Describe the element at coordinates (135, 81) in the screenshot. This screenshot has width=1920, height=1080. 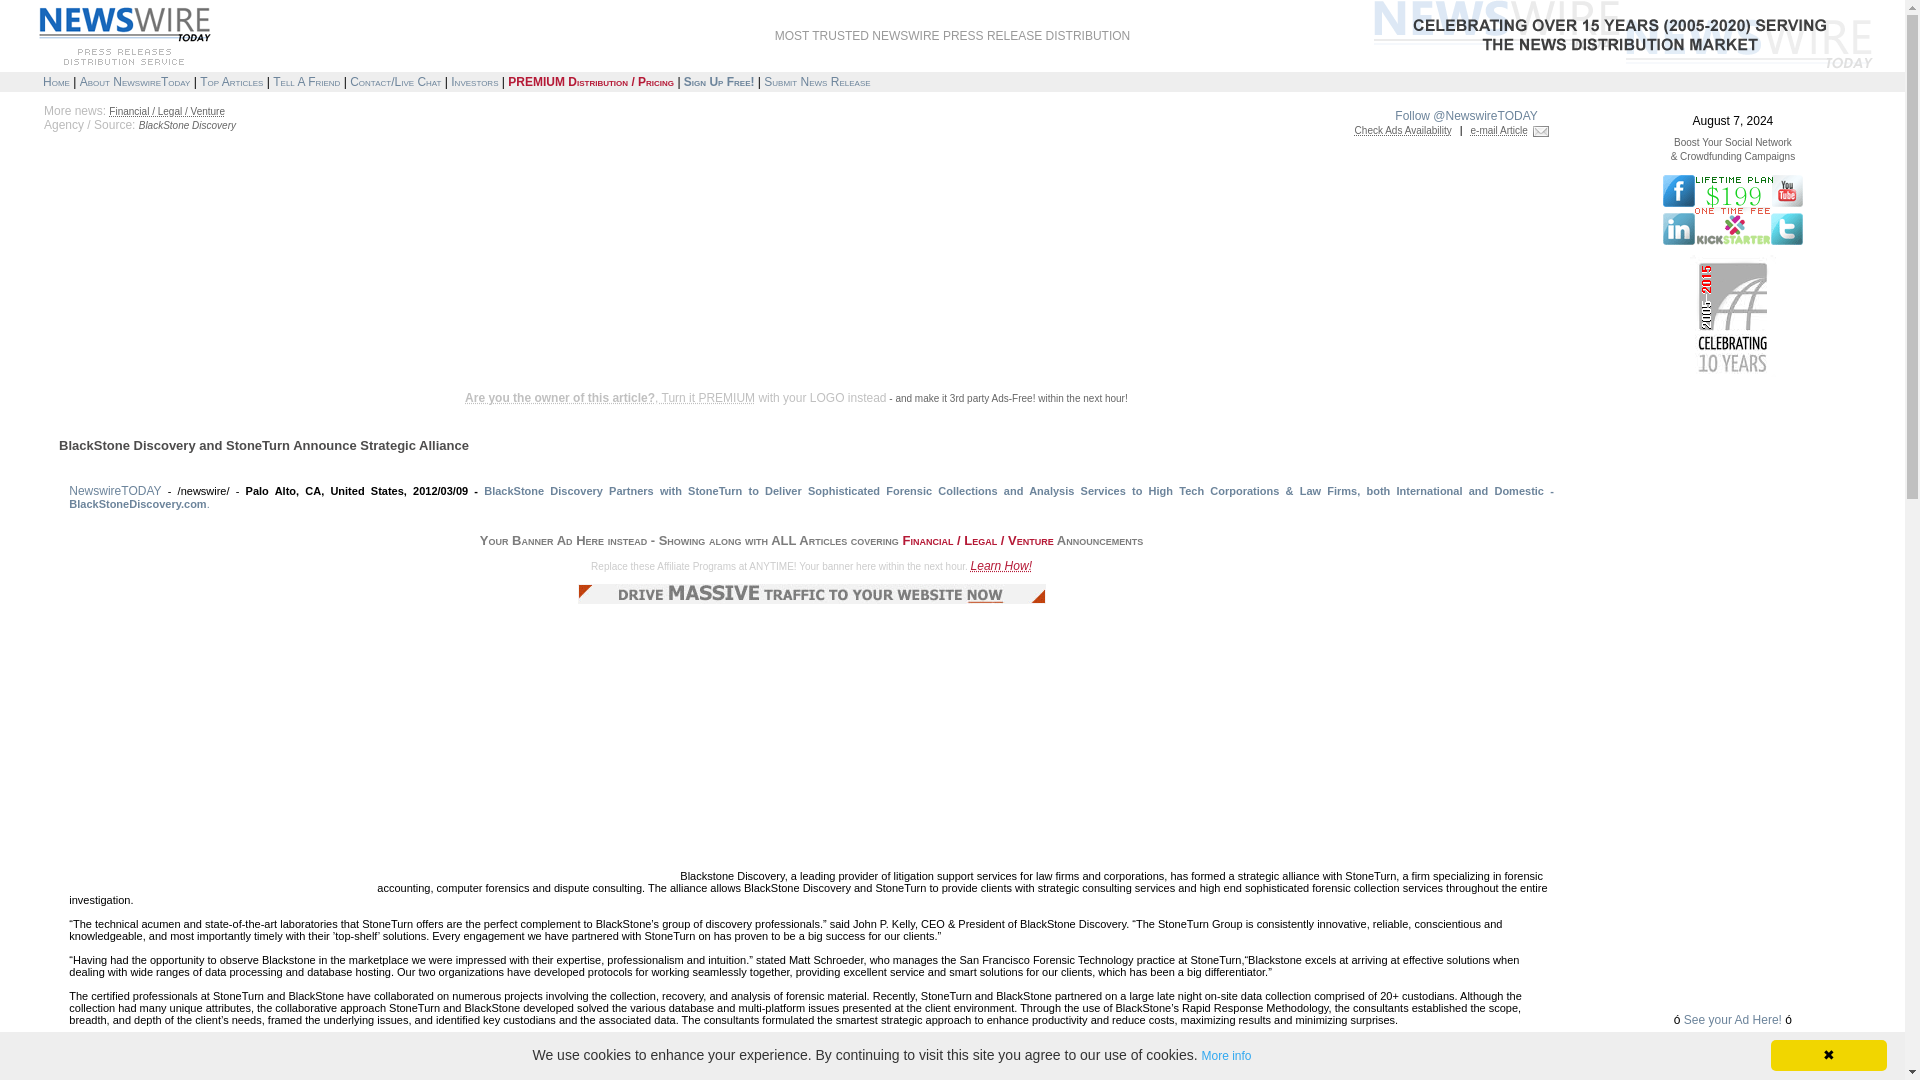
I see `About NewswireToday` at that location.